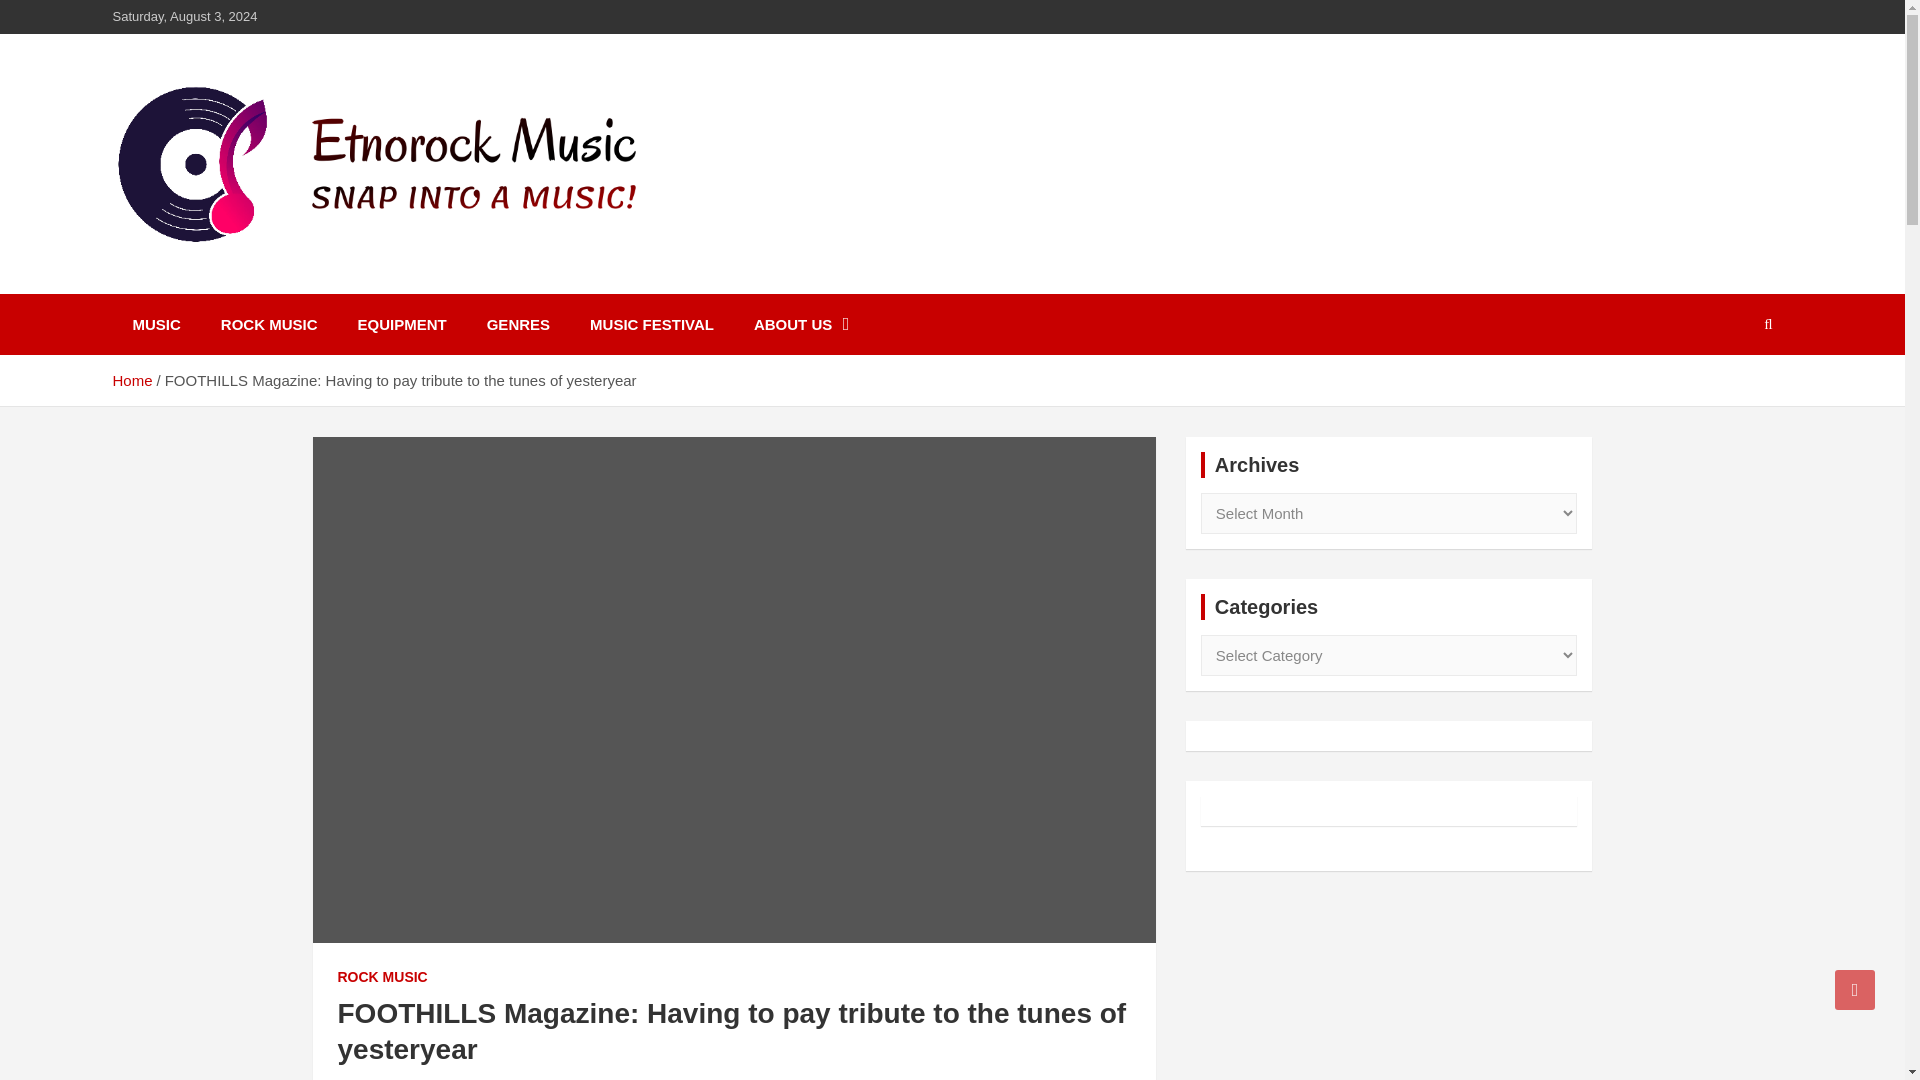 The width and height of the screenshot is (1920, 1080). I want to click on GENRES, so click(518, 324).